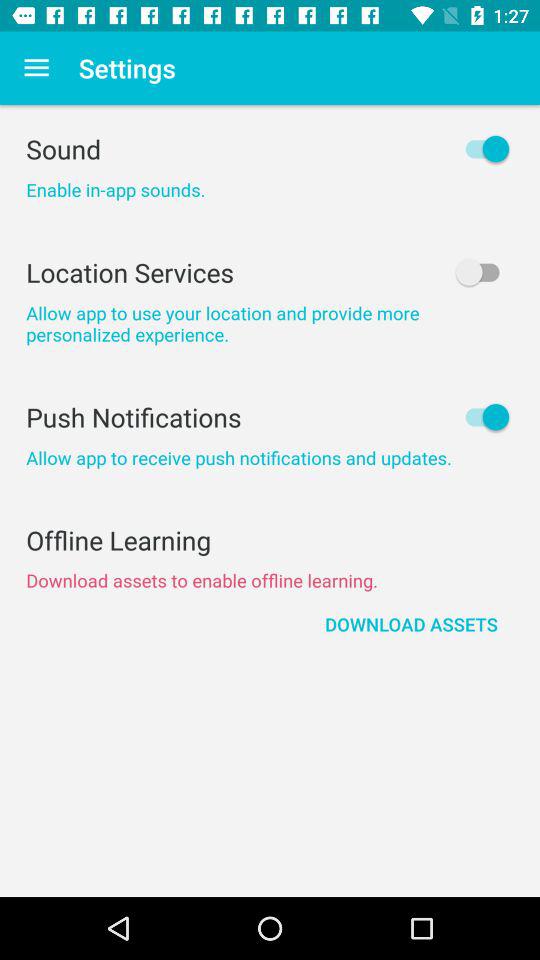 The height and width of the screenshot is (960, 540). Describe the element at coordinates (36, 68) in the screenshot. I see `open icon to the left of the settings item` at that location.